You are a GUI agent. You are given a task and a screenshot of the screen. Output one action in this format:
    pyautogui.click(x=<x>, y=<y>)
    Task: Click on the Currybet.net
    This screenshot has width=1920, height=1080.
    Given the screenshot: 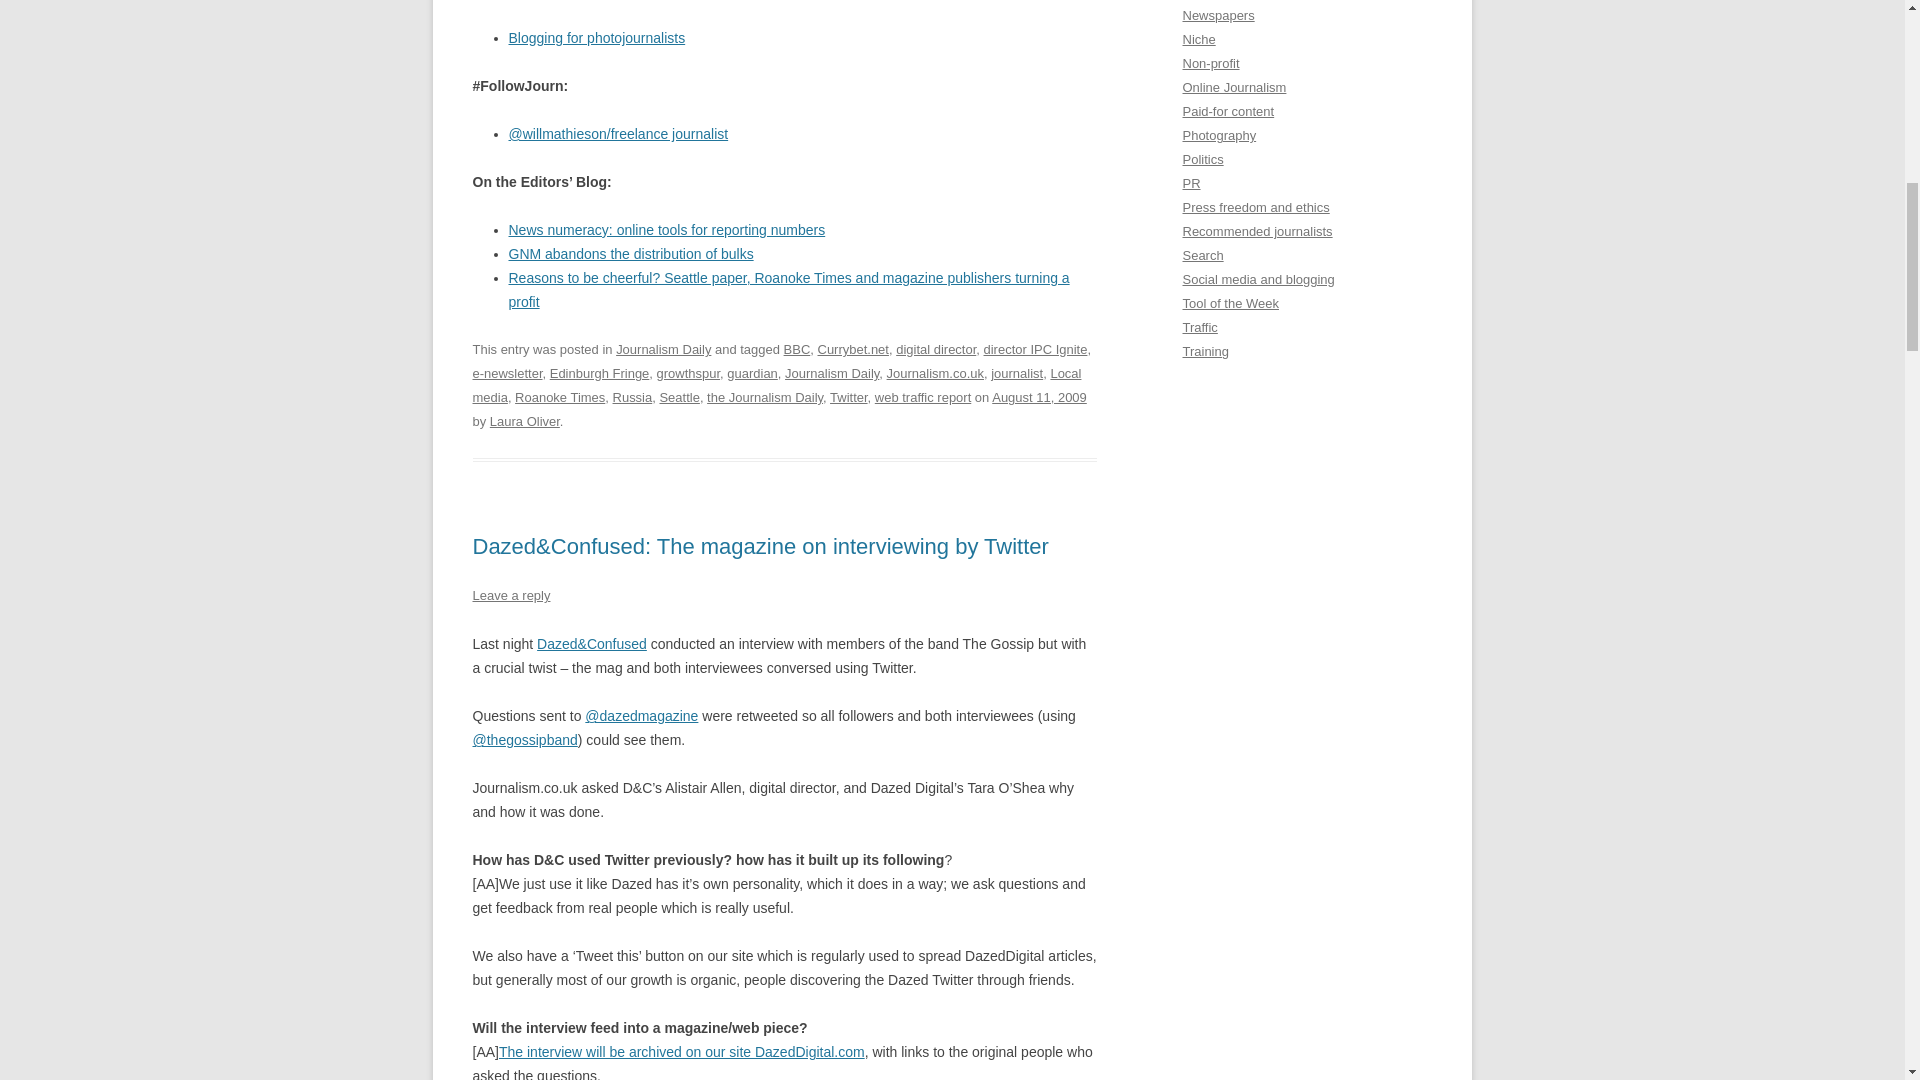 What is the action you would take?
    pyautogui.click(x=852, y=350)
    